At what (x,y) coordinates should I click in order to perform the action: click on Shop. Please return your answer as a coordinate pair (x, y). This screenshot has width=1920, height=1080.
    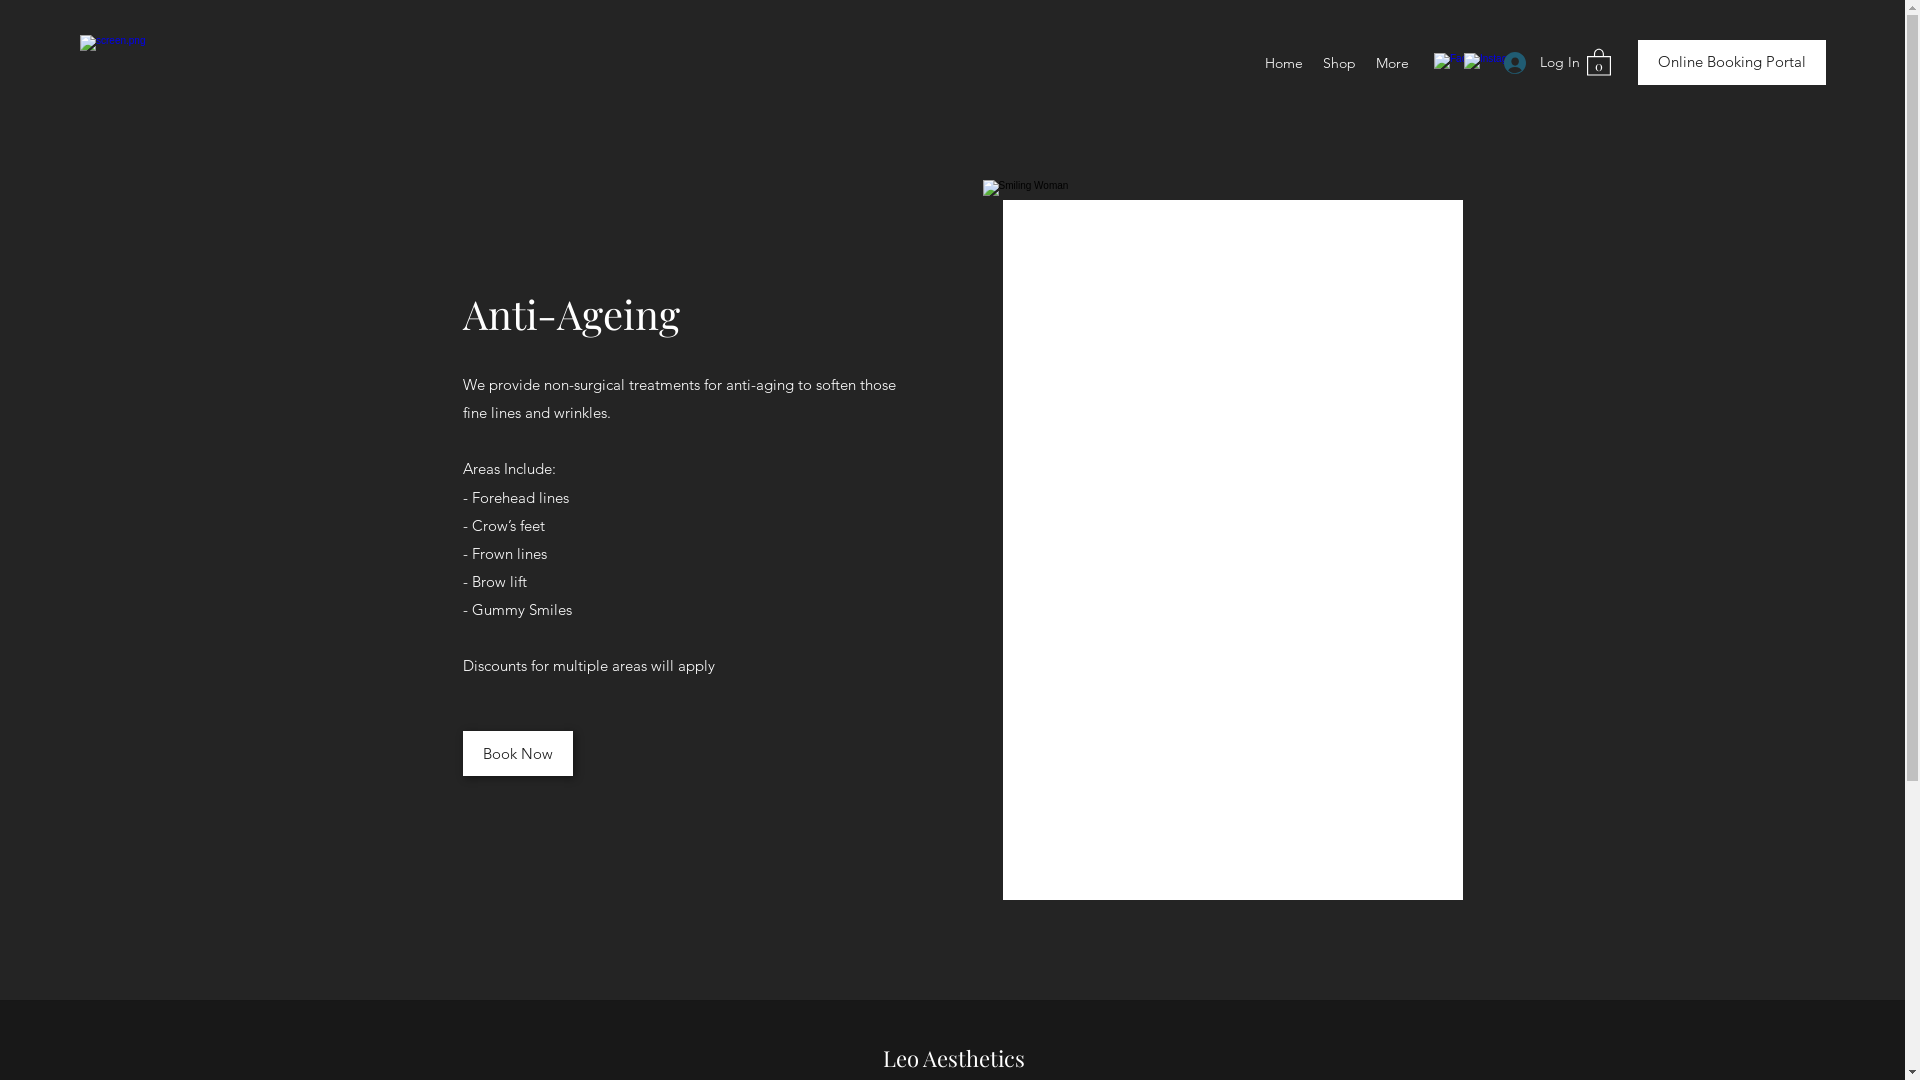
    Looking at the image, I should click on (1340, 62).